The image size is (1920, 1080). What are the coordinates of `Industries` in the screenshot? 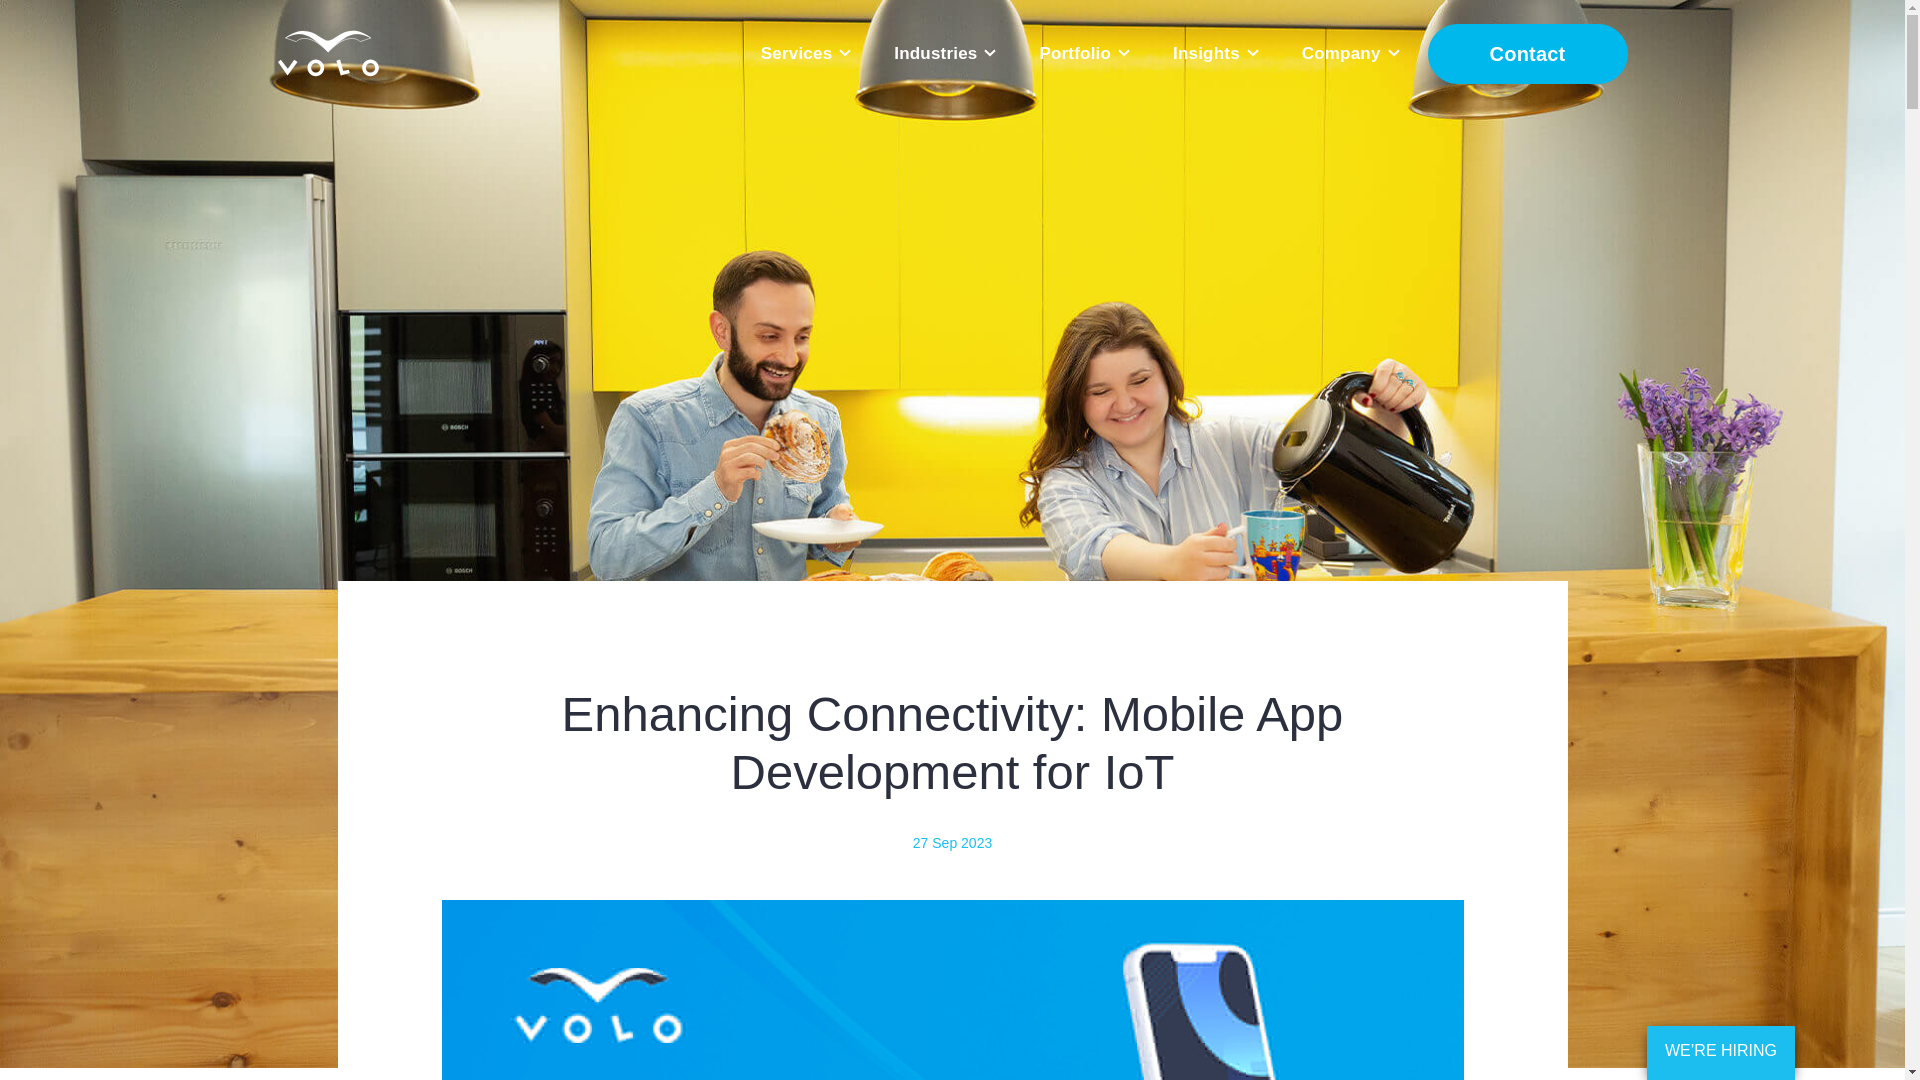 It's located at (944, 53).